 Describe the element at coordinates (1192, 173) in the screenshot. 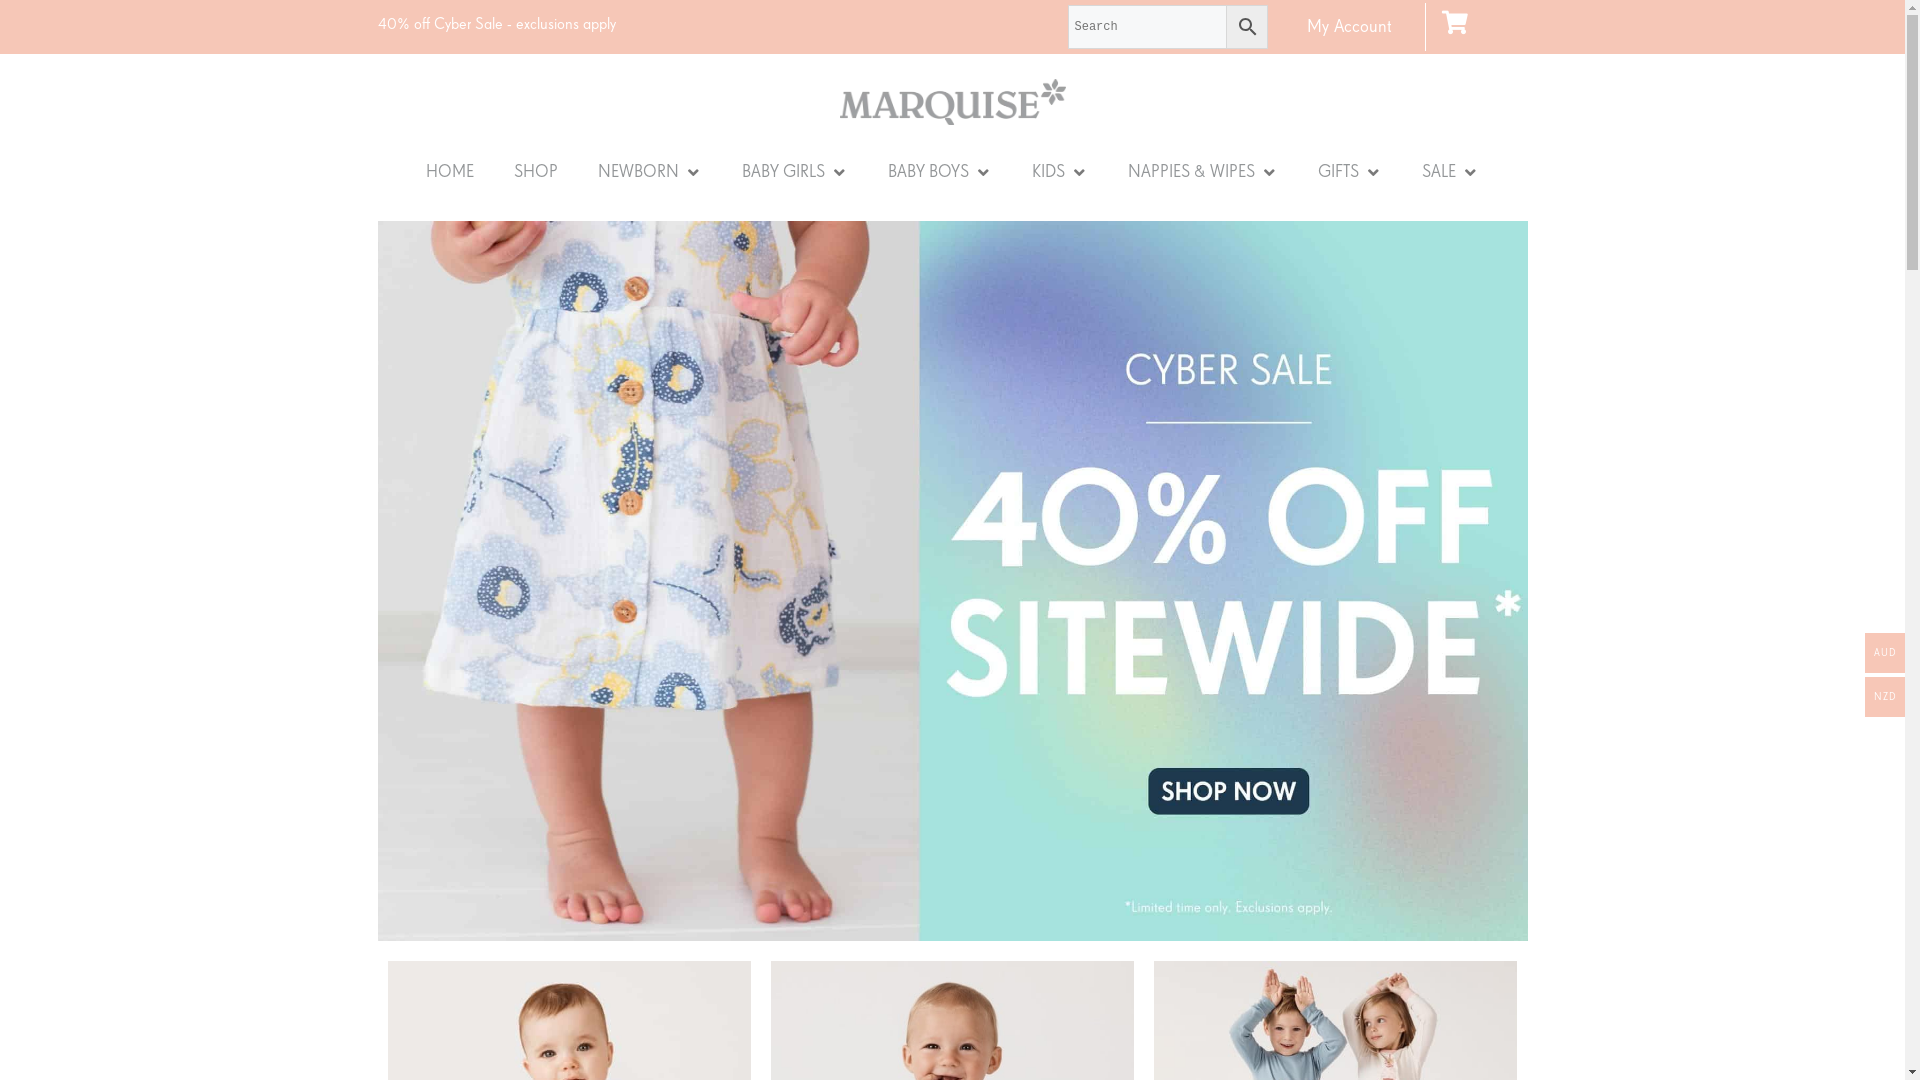

I see `NAPPIES & WIPES` at that location.